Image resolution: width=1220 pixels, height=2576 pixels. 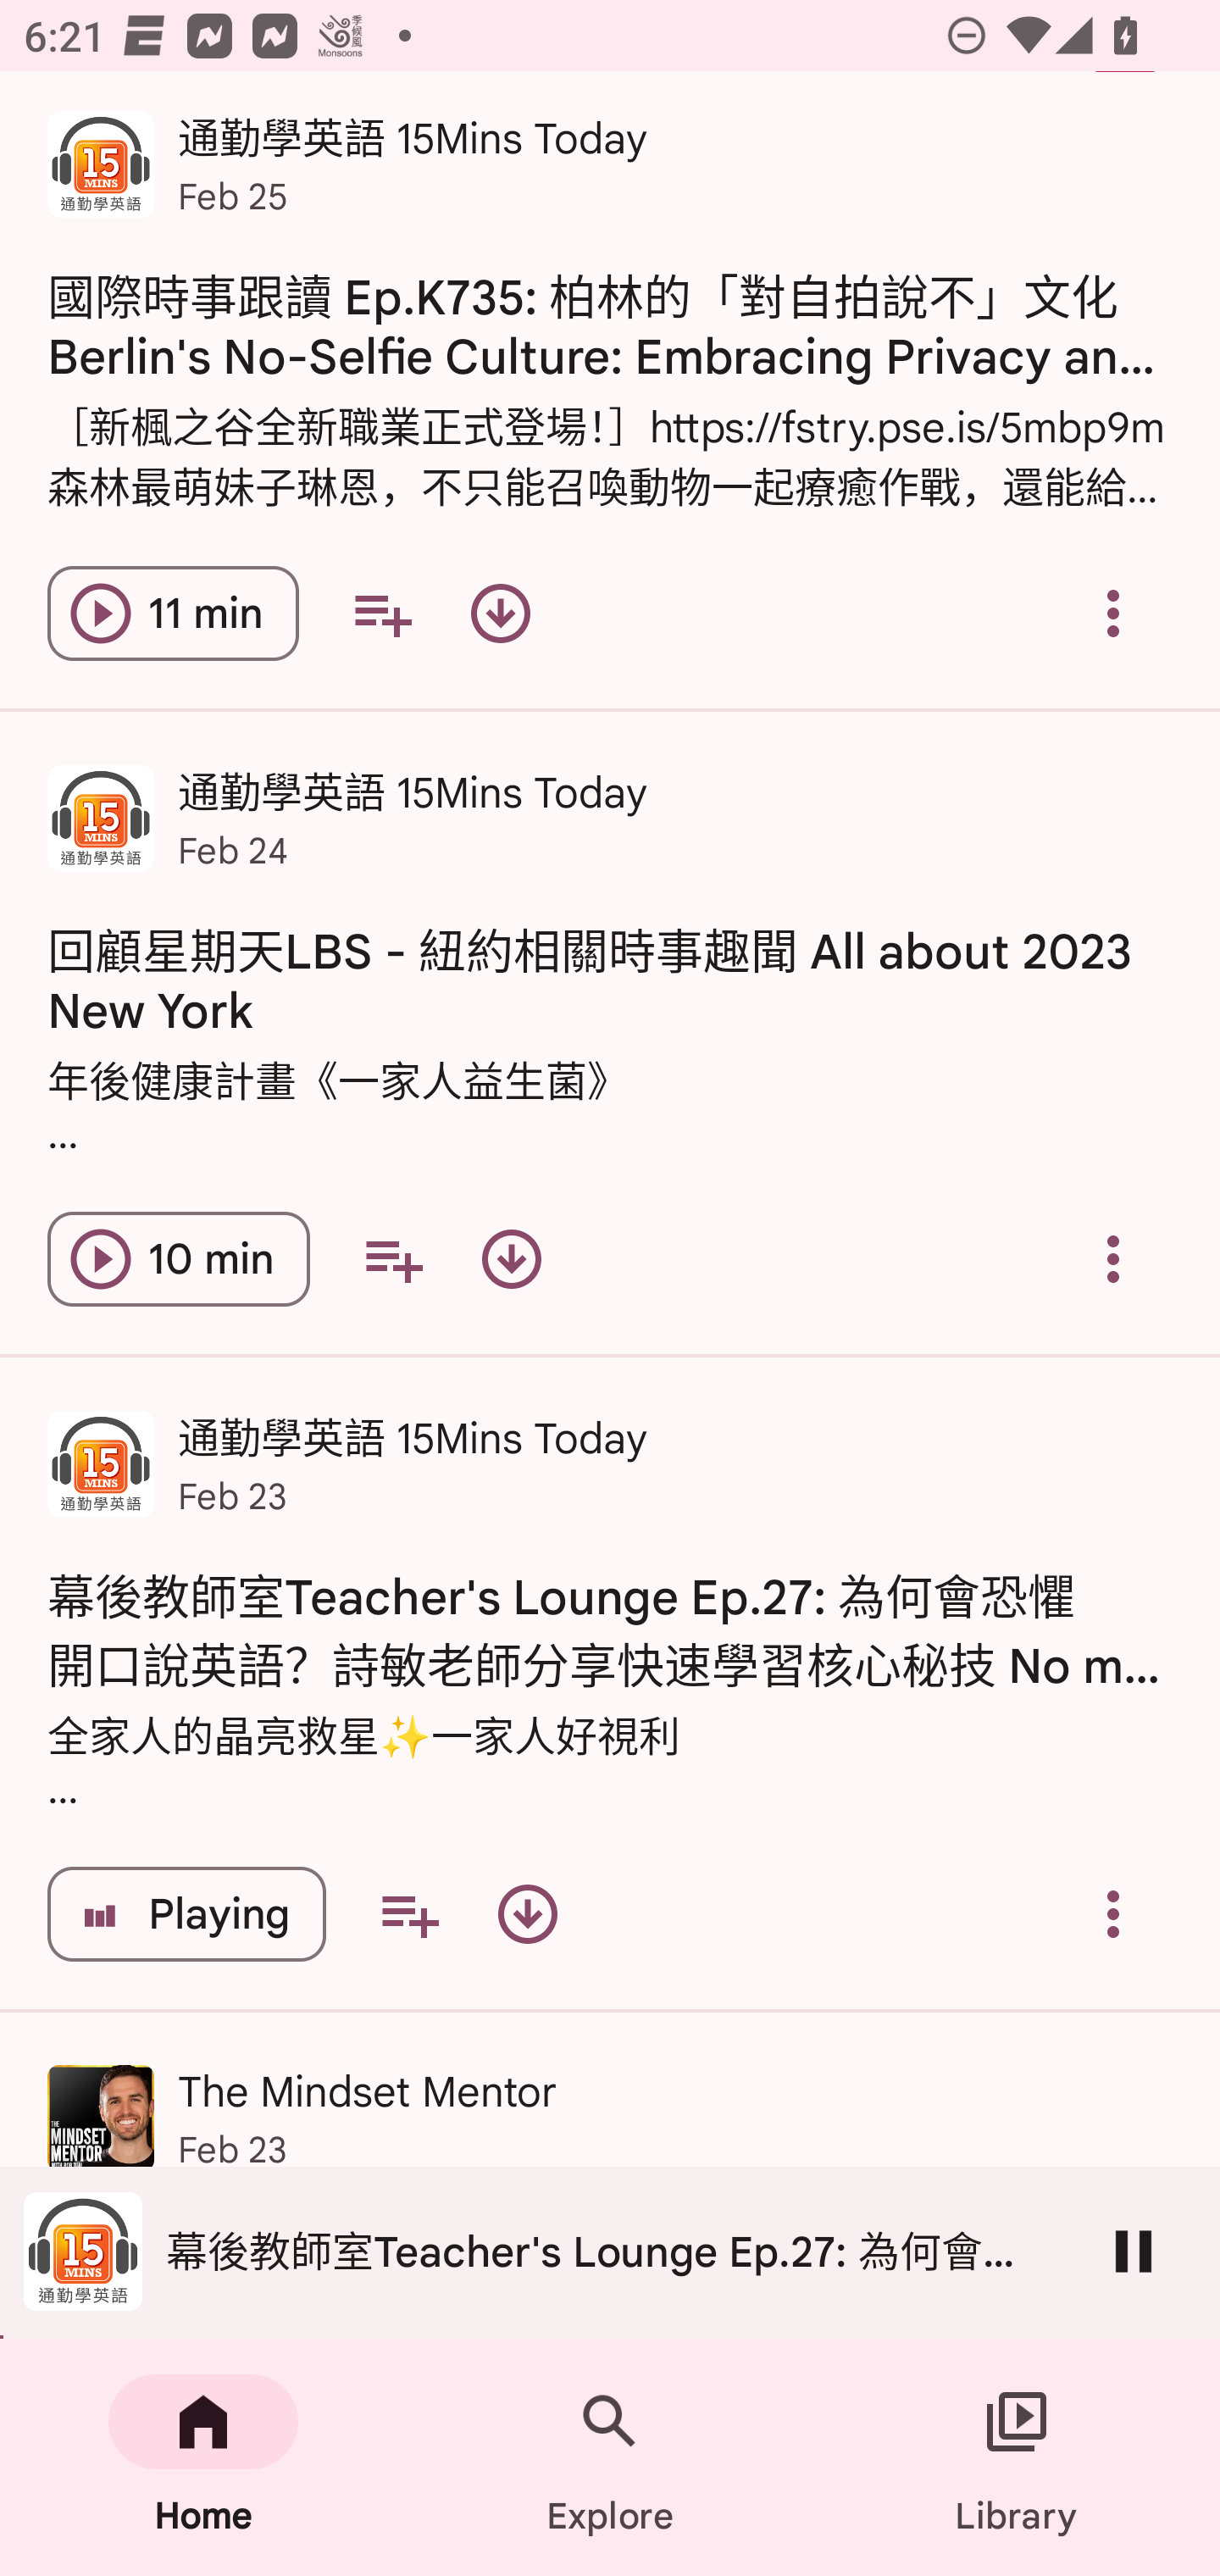 What do you see at coordinates (408, 1913) in the screenshot?
I see `Add to your queue` at bounding box center [408, 1913].